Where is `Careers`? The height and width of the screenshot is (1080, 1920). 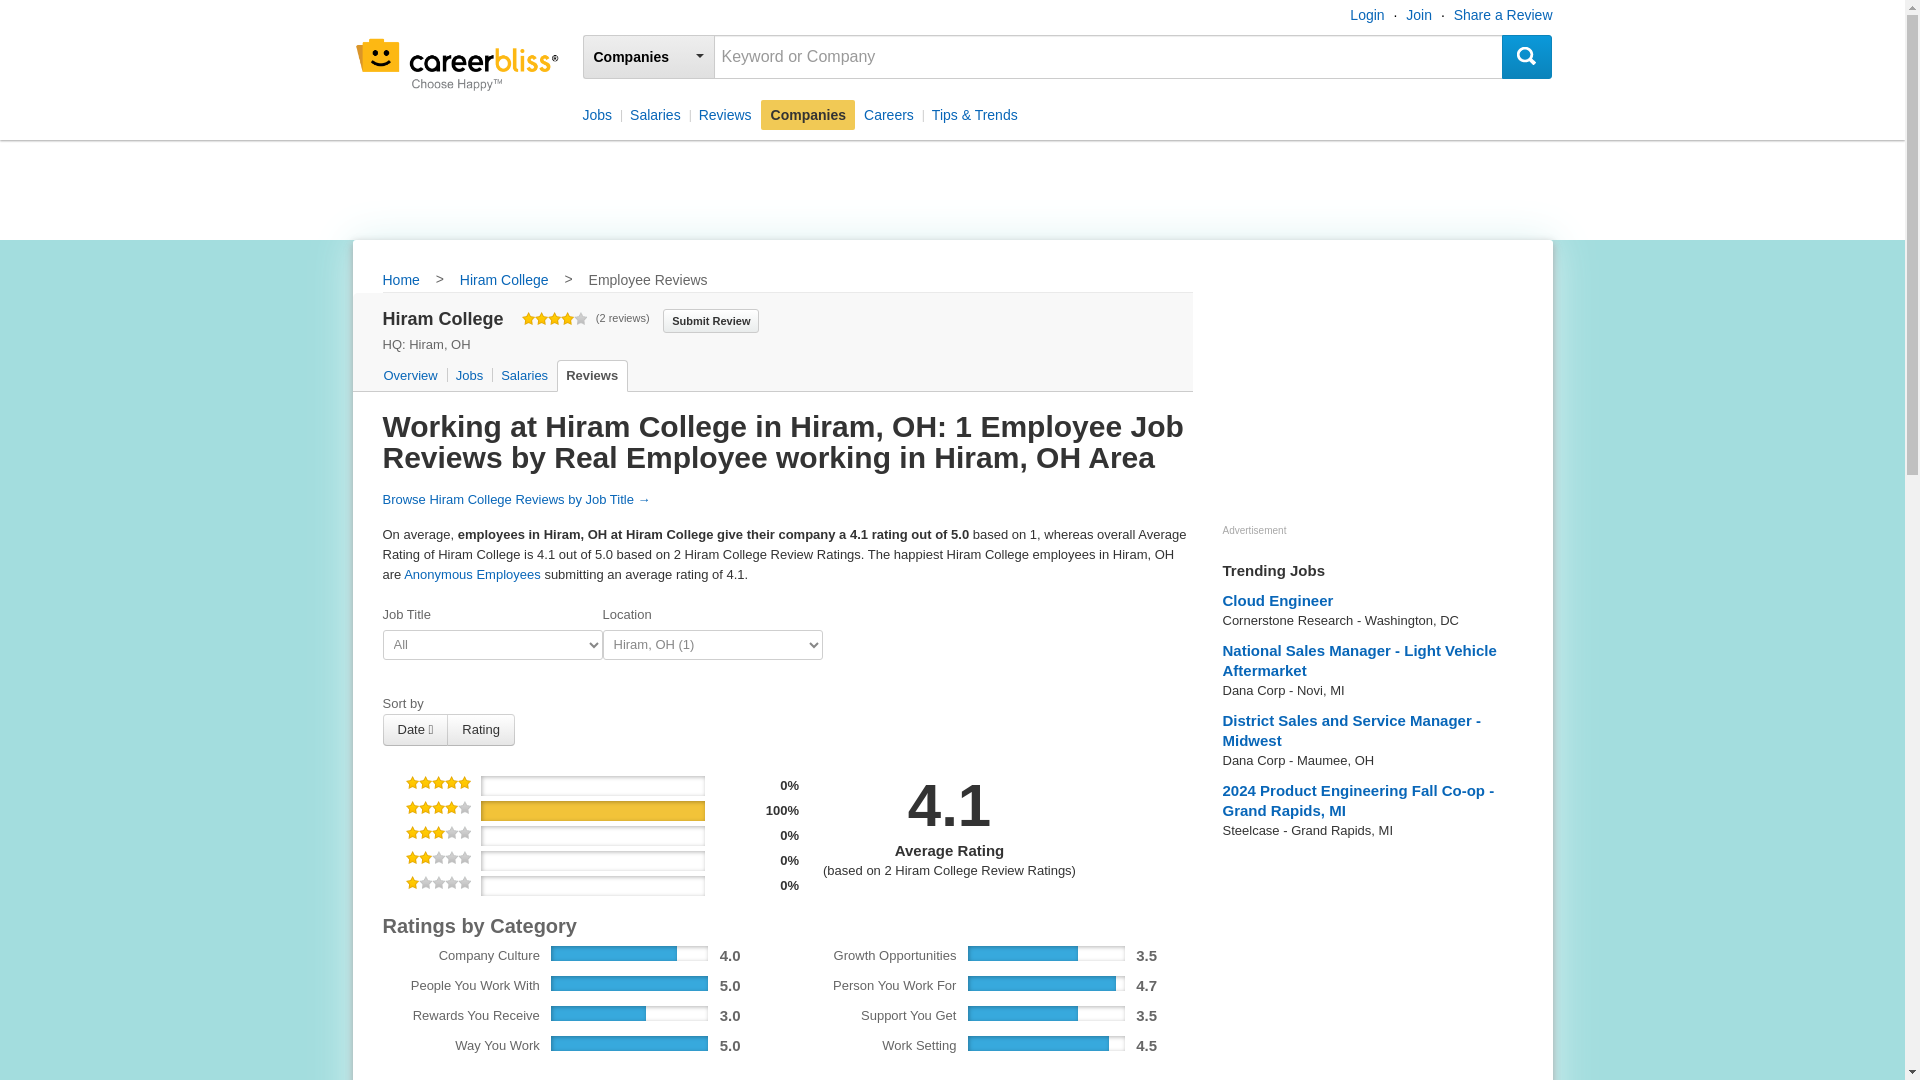
Careers is located at coordinates (888, 114).